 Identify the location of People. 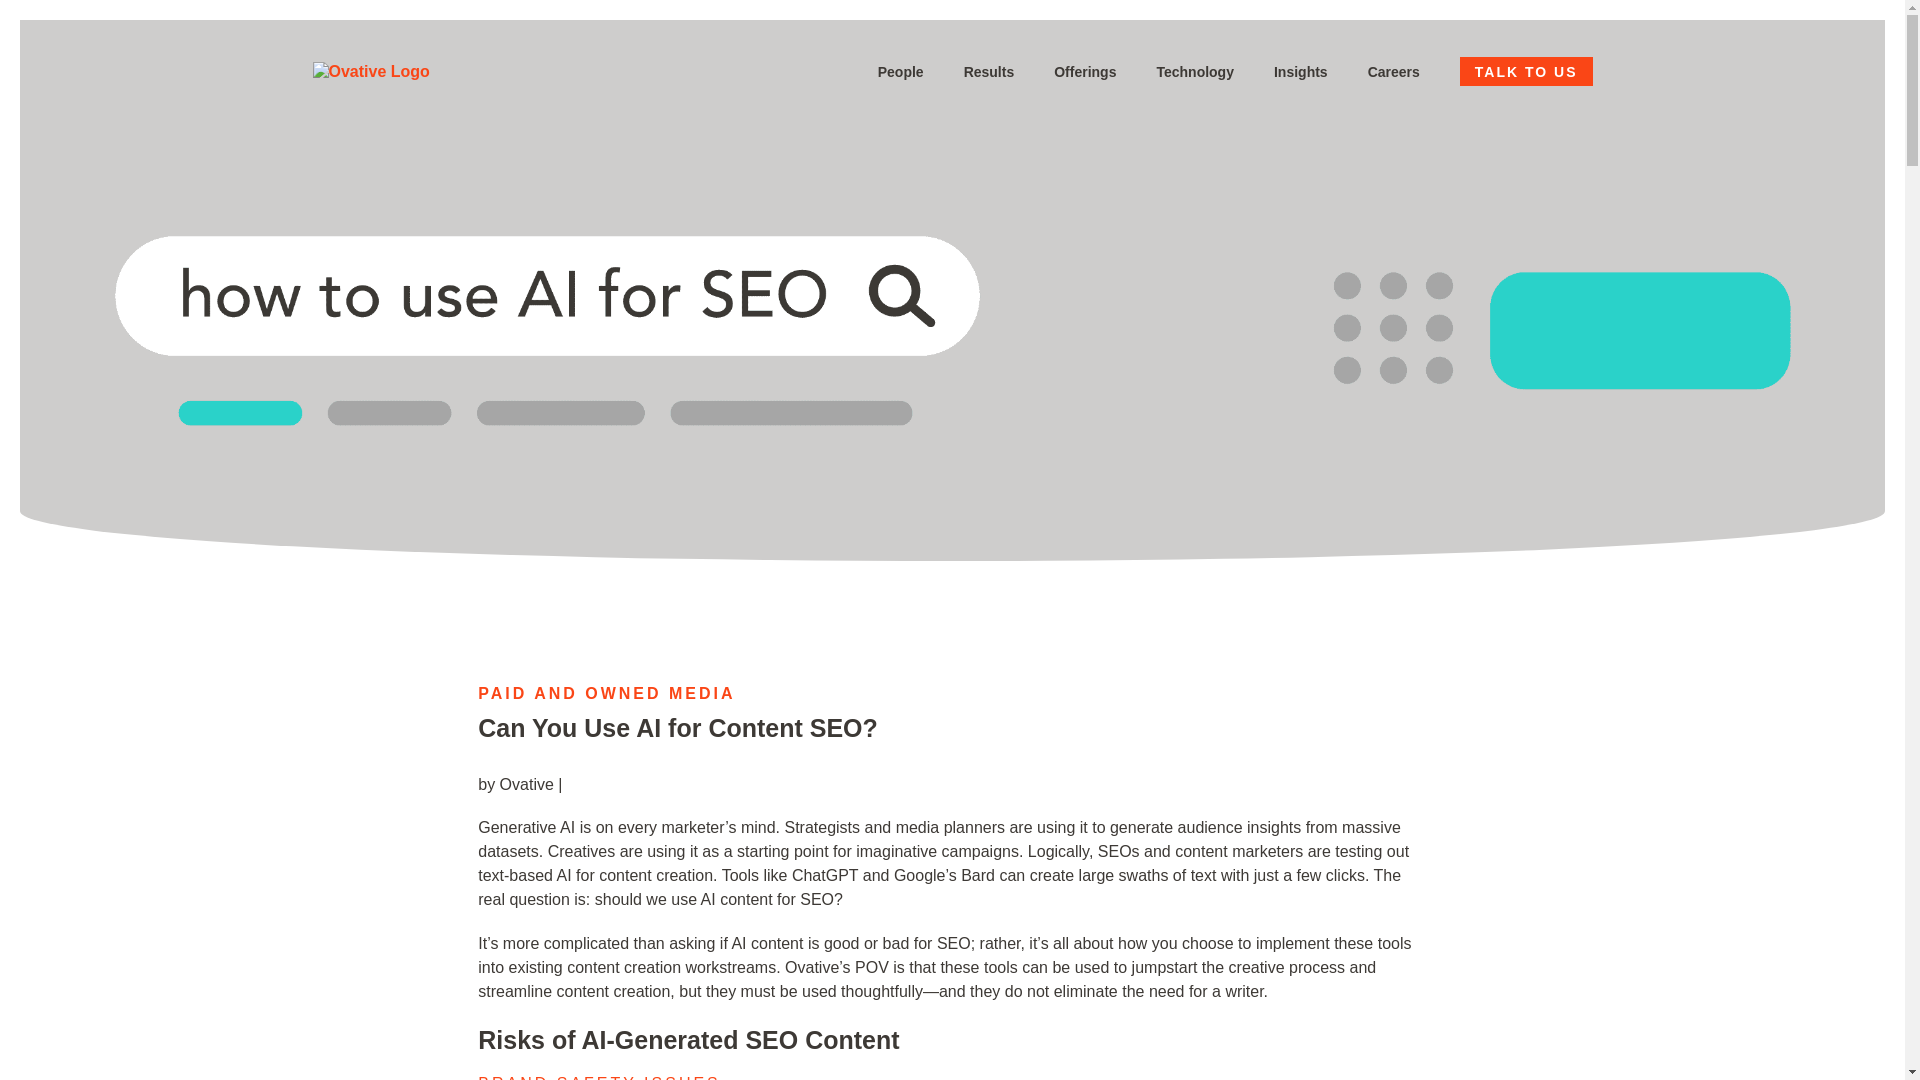
(900, 71).